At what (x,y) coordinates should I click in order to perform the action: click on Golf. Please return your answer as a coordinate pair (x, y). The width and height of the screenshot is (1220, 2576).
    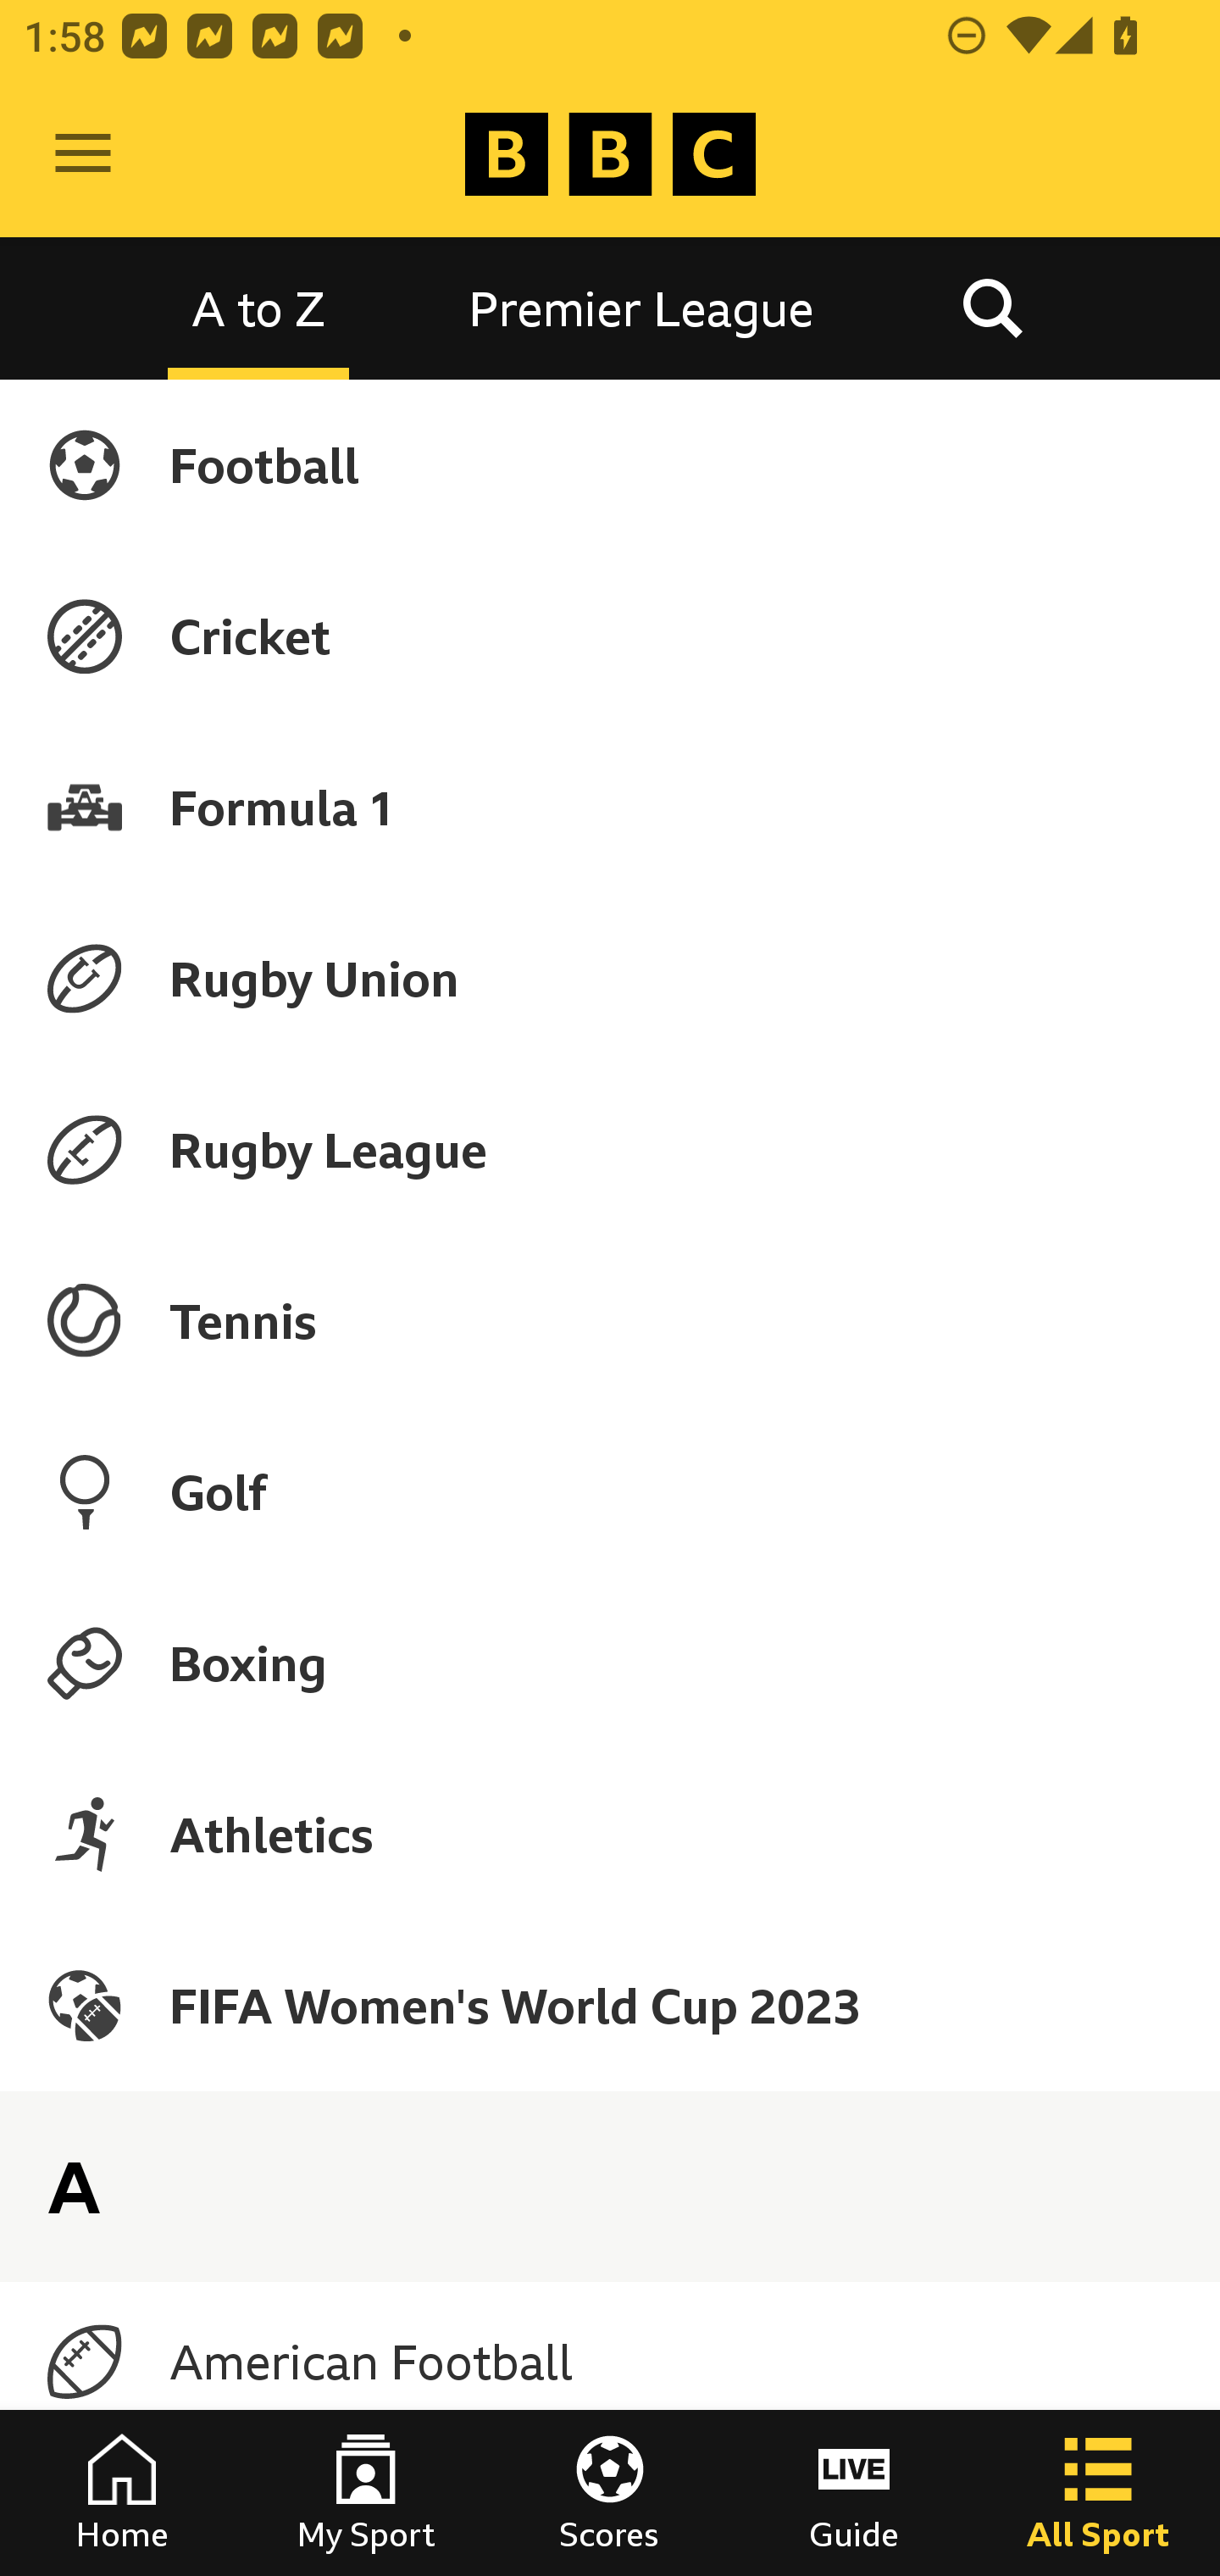
    Looking at the image, I should click on (610, 1491).